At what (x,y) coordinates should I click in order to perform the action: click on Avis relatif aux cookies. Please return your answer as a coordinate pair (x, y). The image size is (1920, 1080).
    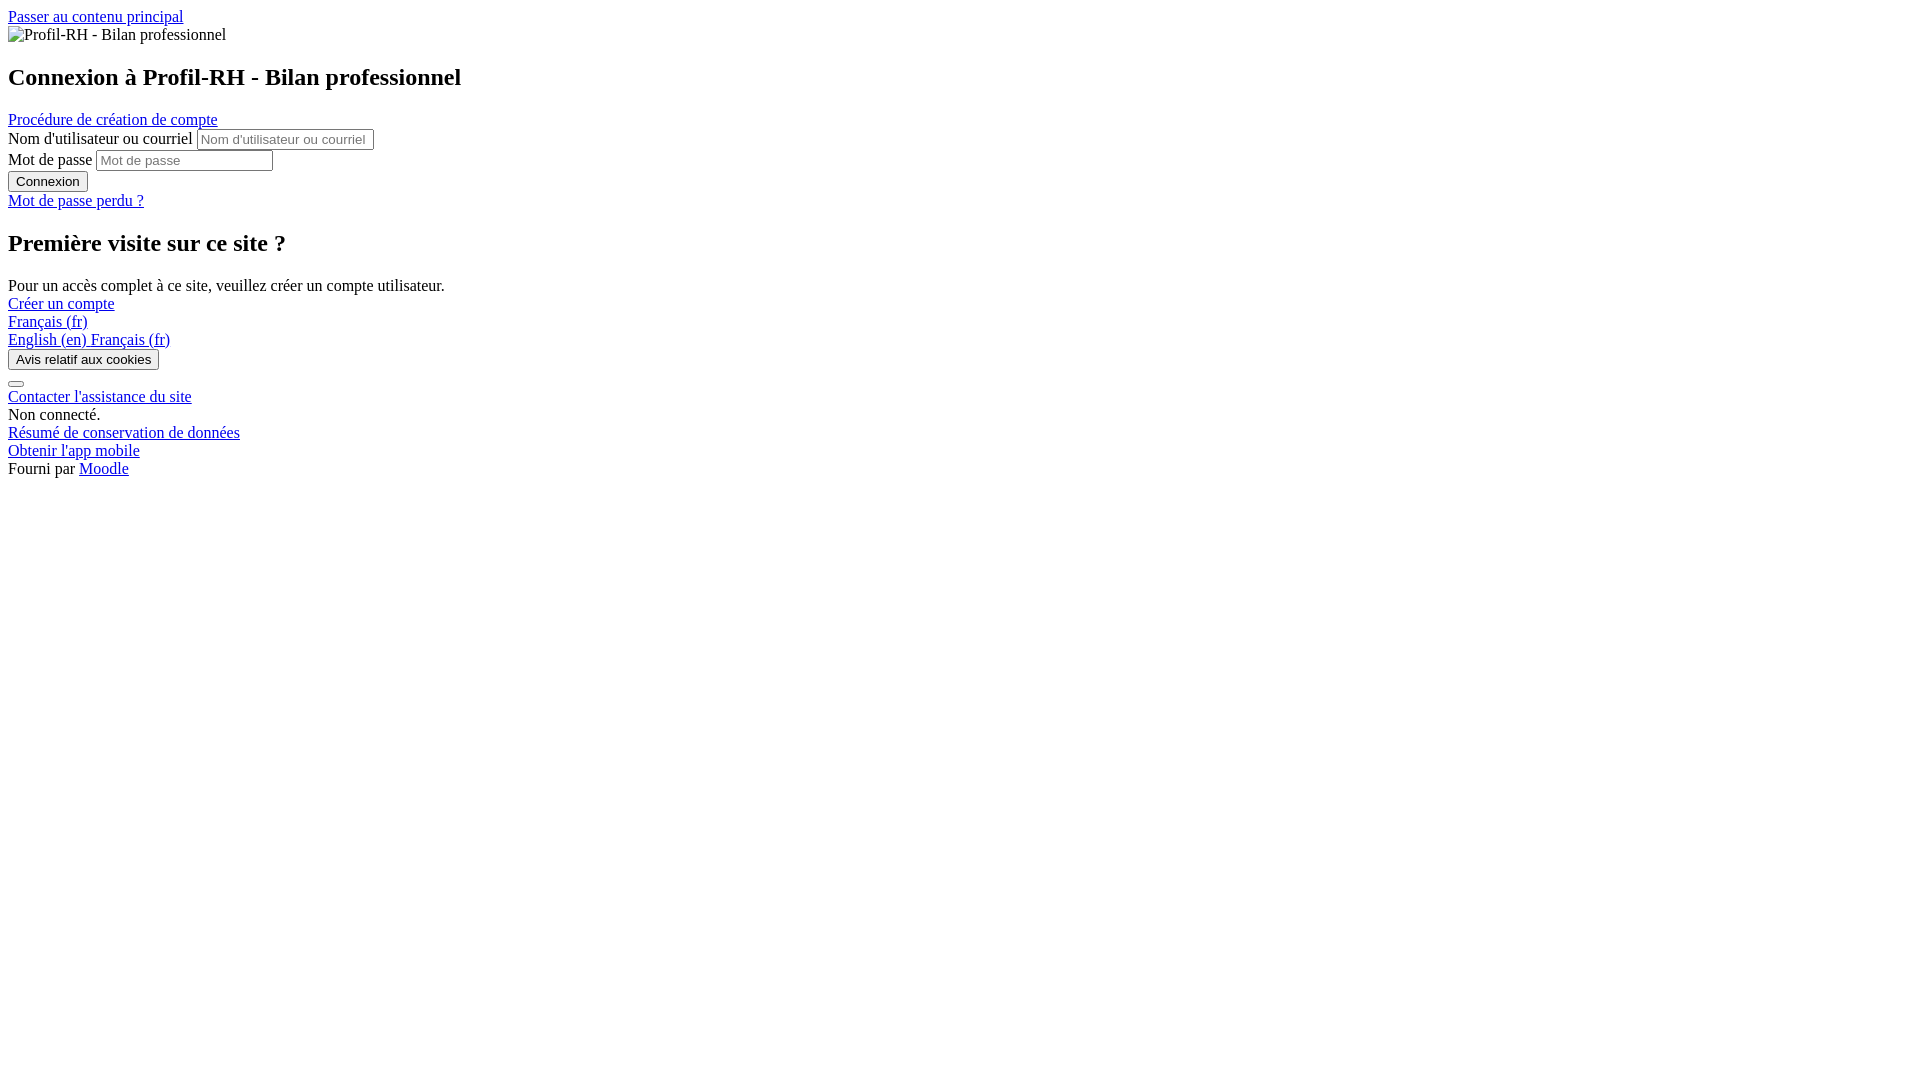
    Looking at the image, I should click on (84, 360).